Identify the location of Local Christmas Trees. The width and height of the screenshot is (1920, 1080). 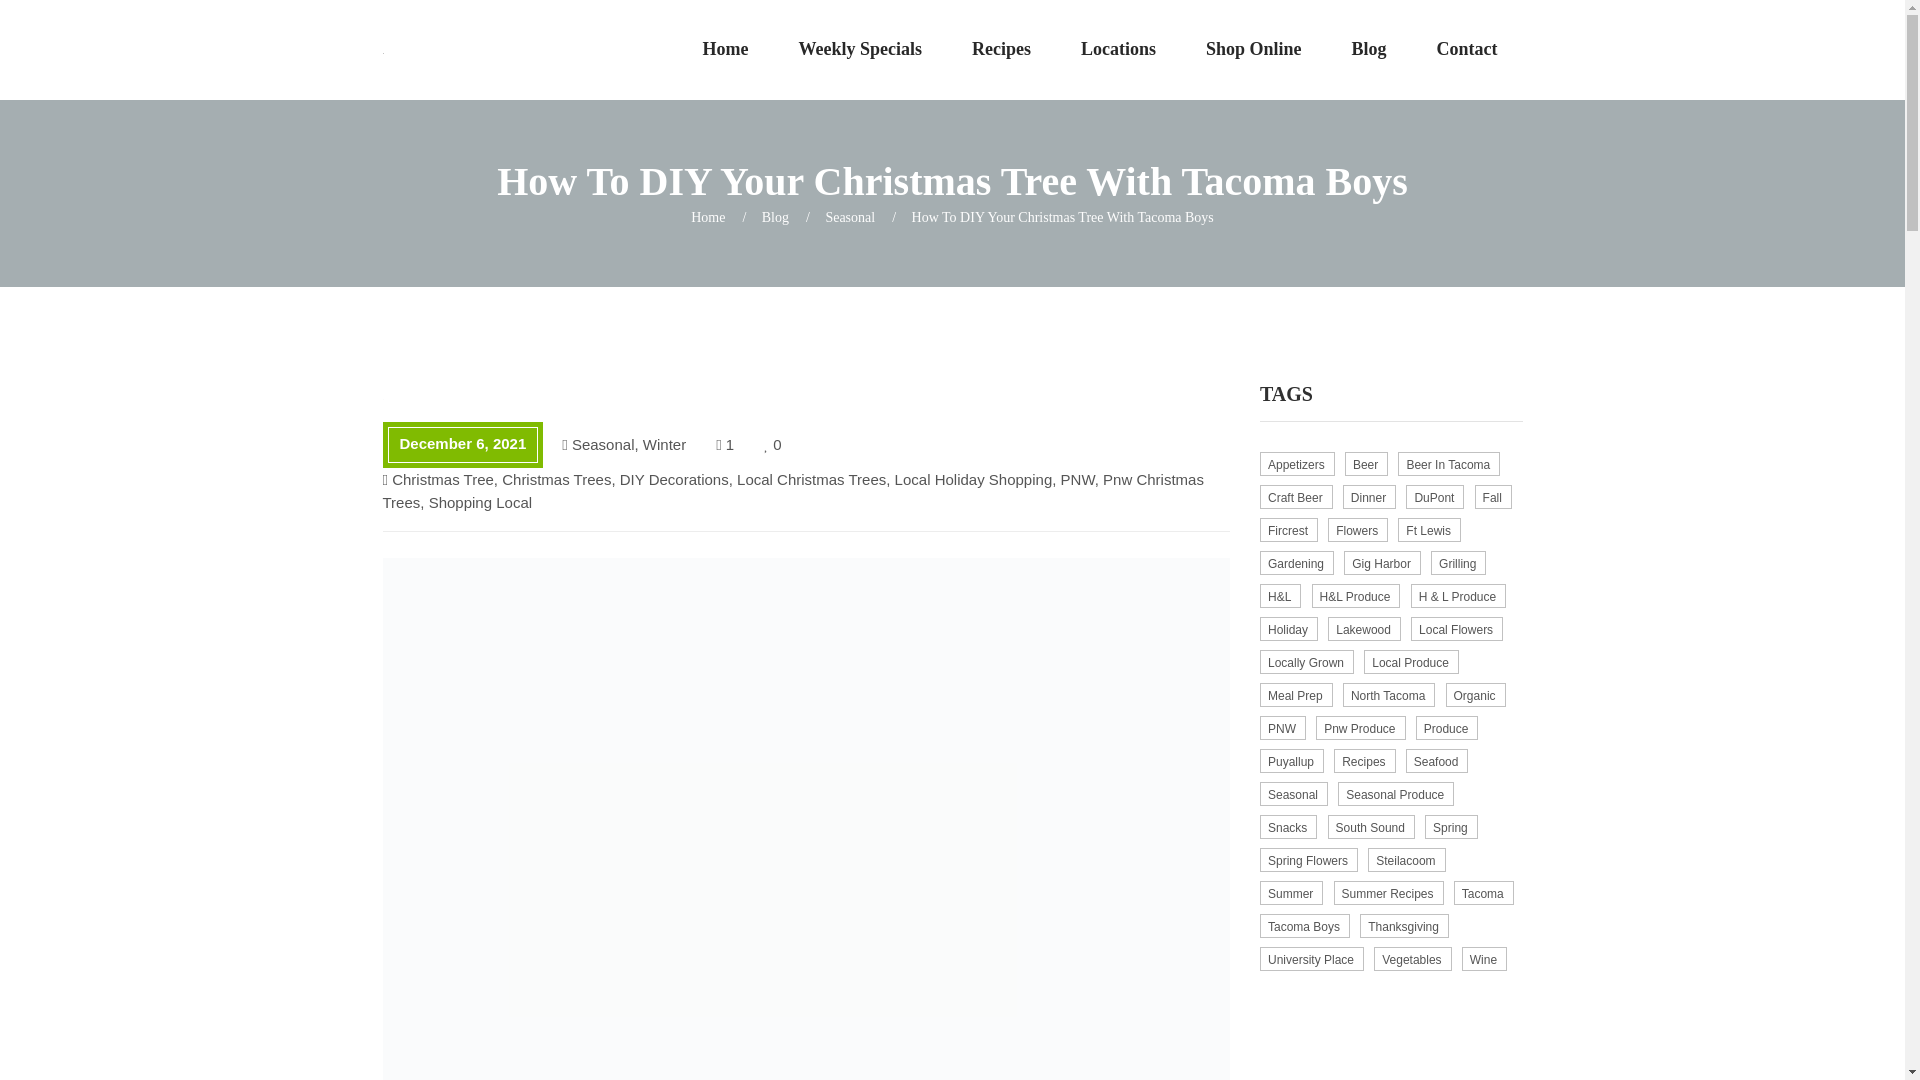
(811, 479).